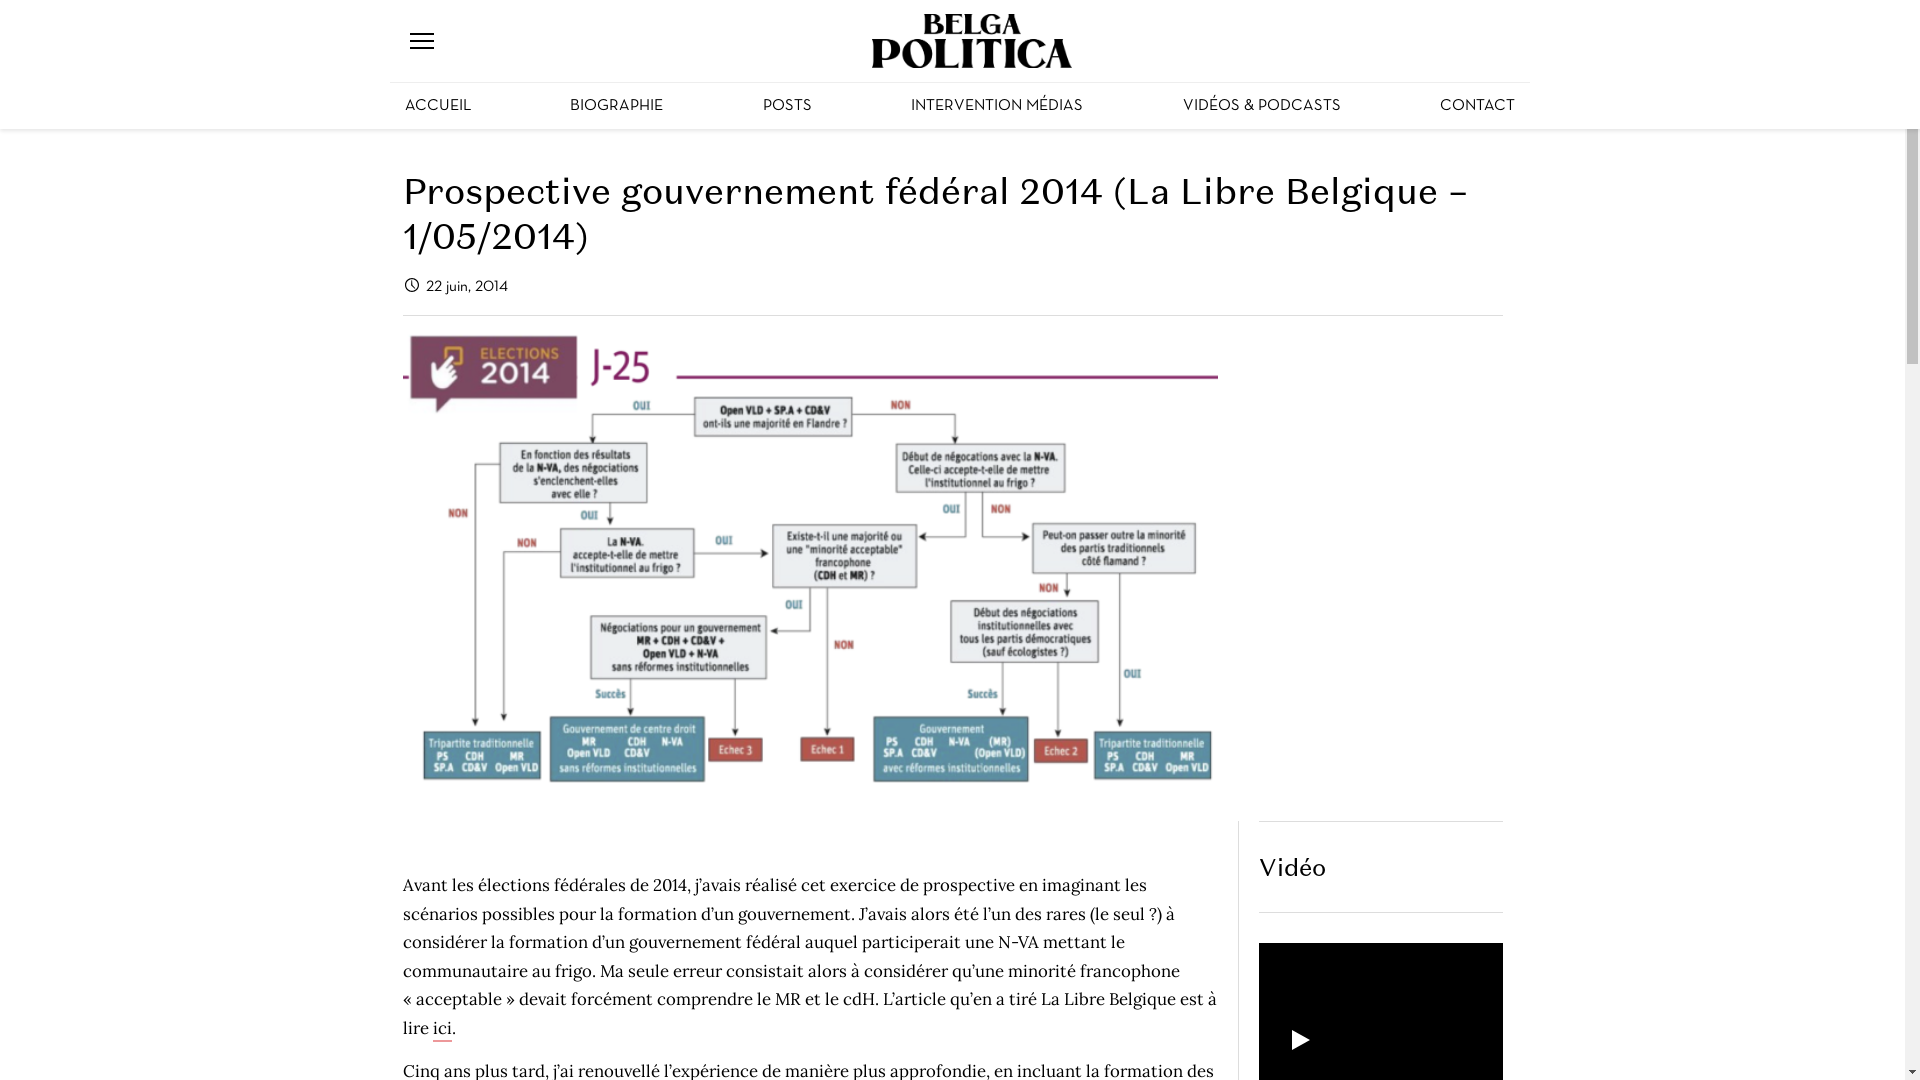  Describe the element at coordinates (1478, 106) in the screenshot. I see `CONTACT` at that location.